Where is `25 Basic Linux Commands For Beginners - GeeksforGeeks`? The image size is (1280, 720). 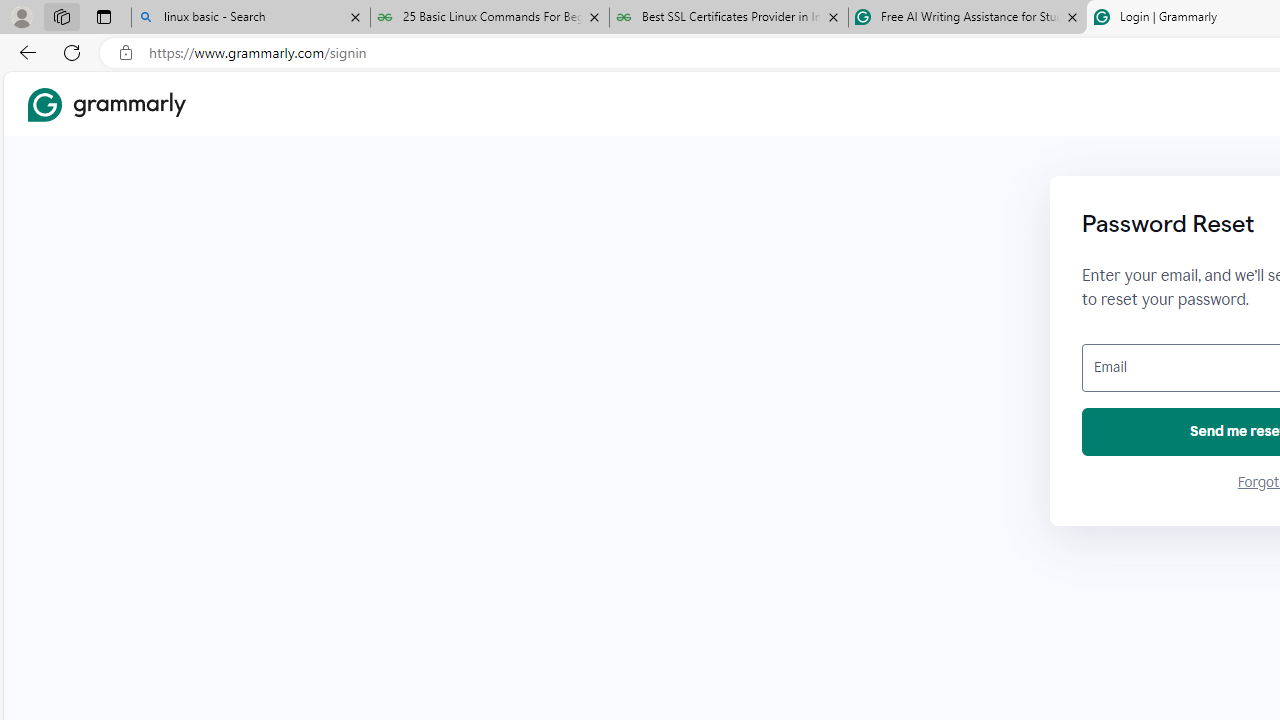
25 Basic Linux Commands For Beginners - GeeksforGeeks is located at coordinates (490, 18).